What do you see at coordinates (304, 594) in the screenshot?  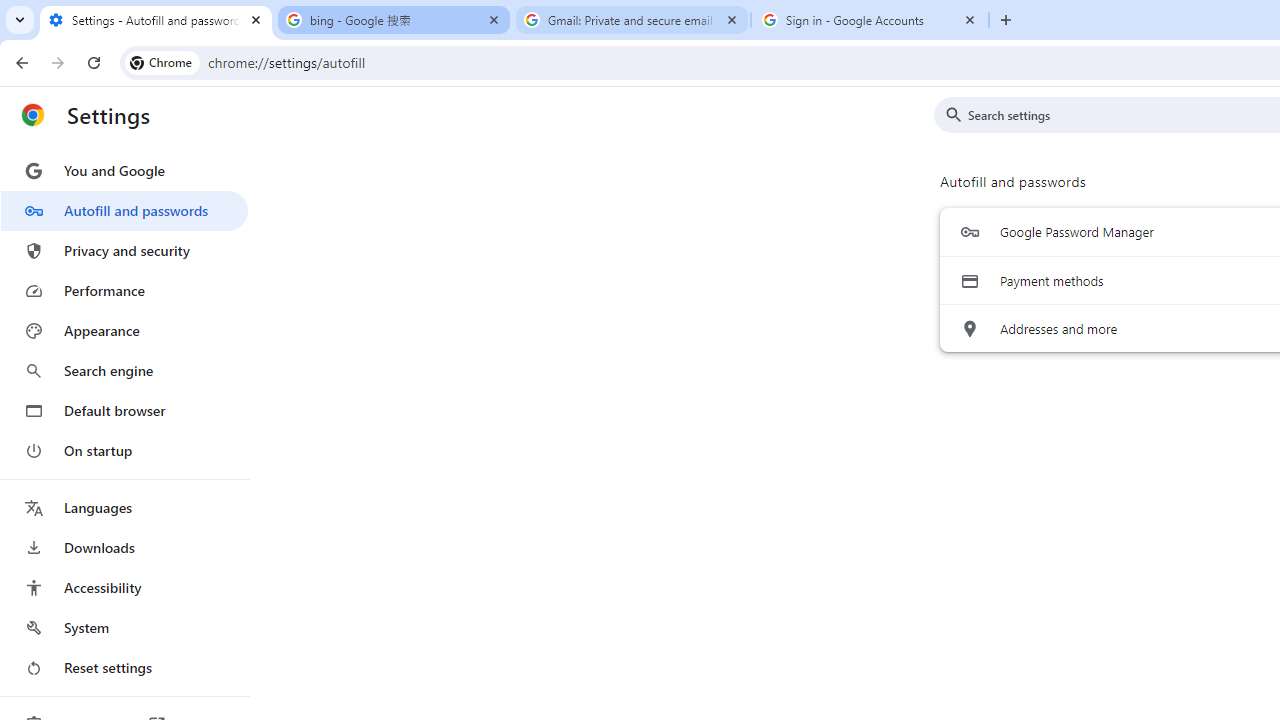 I see `Bing Images` at bounding box center [304, 594].